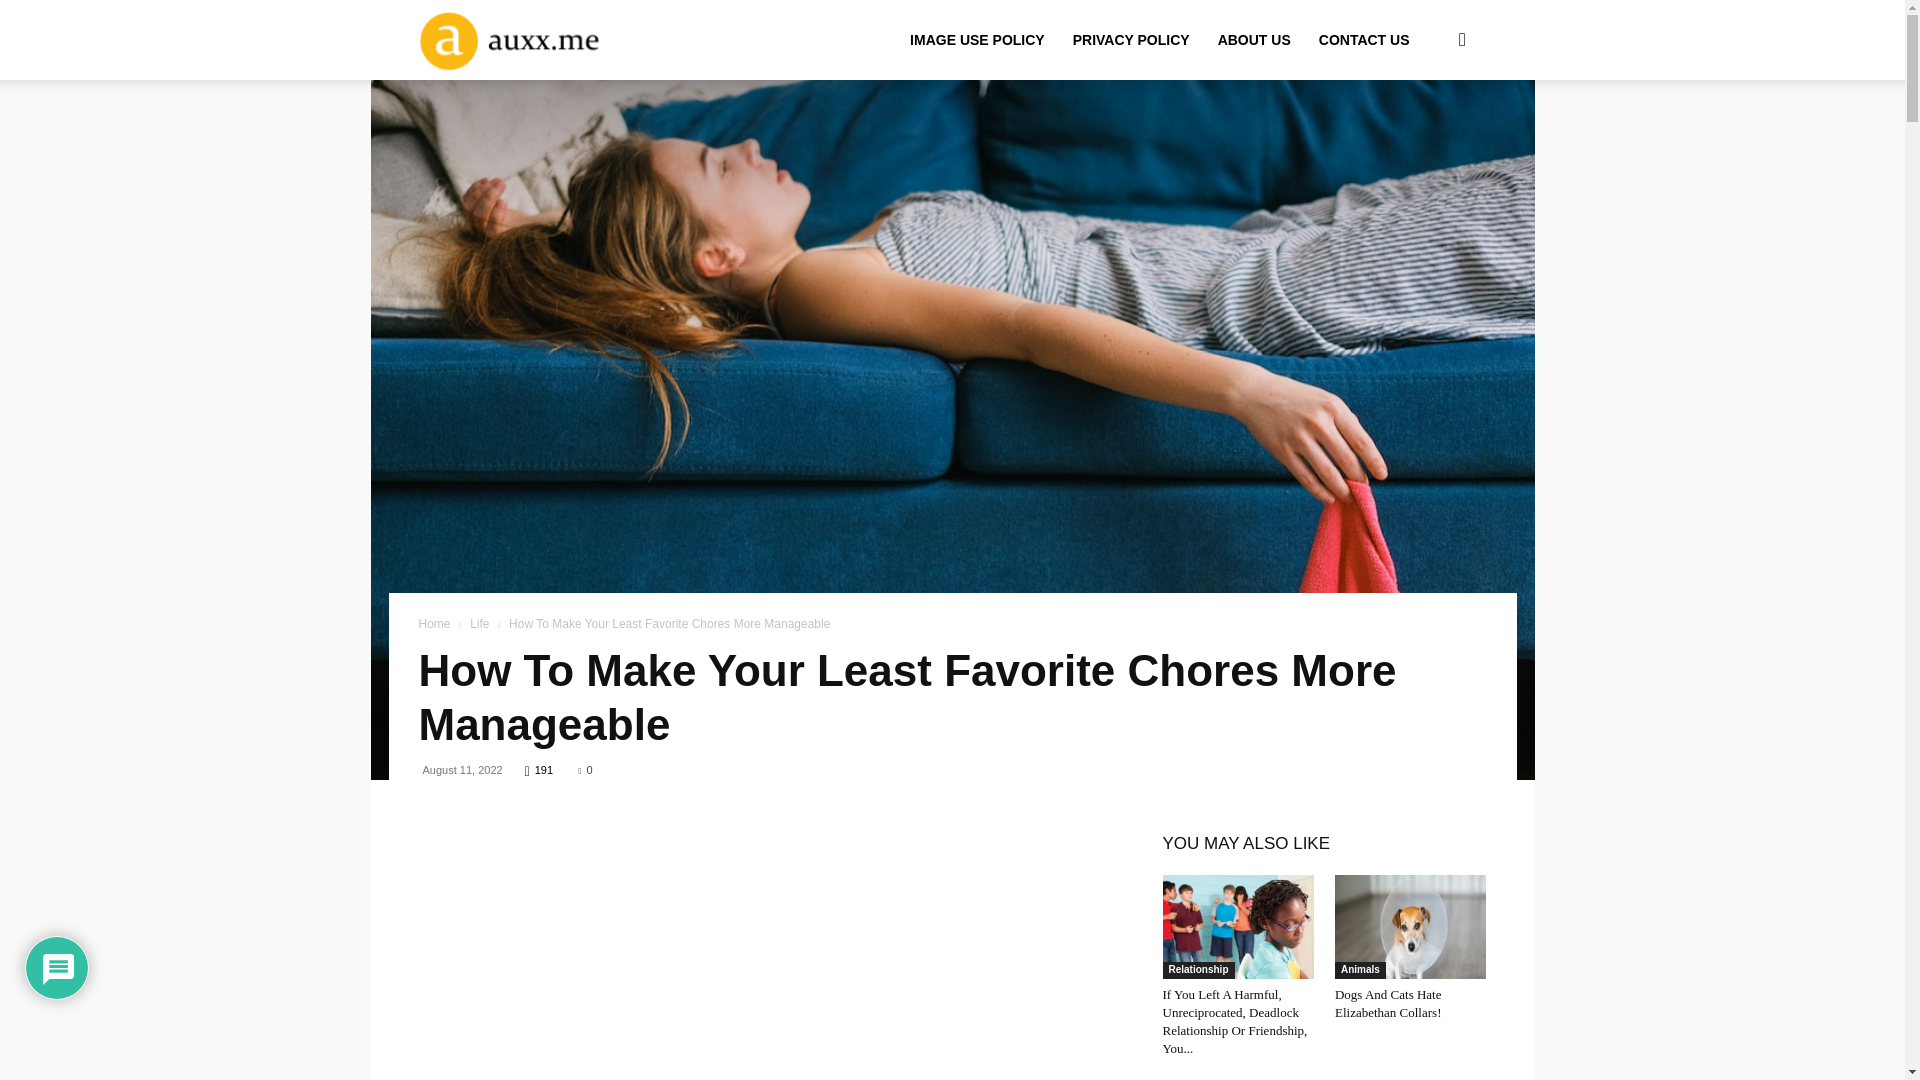 The image size is (1920, 1080). What do you see at coordinates (584, 770) in the screenshot?
I see `0` at bounding box center [584, 770].